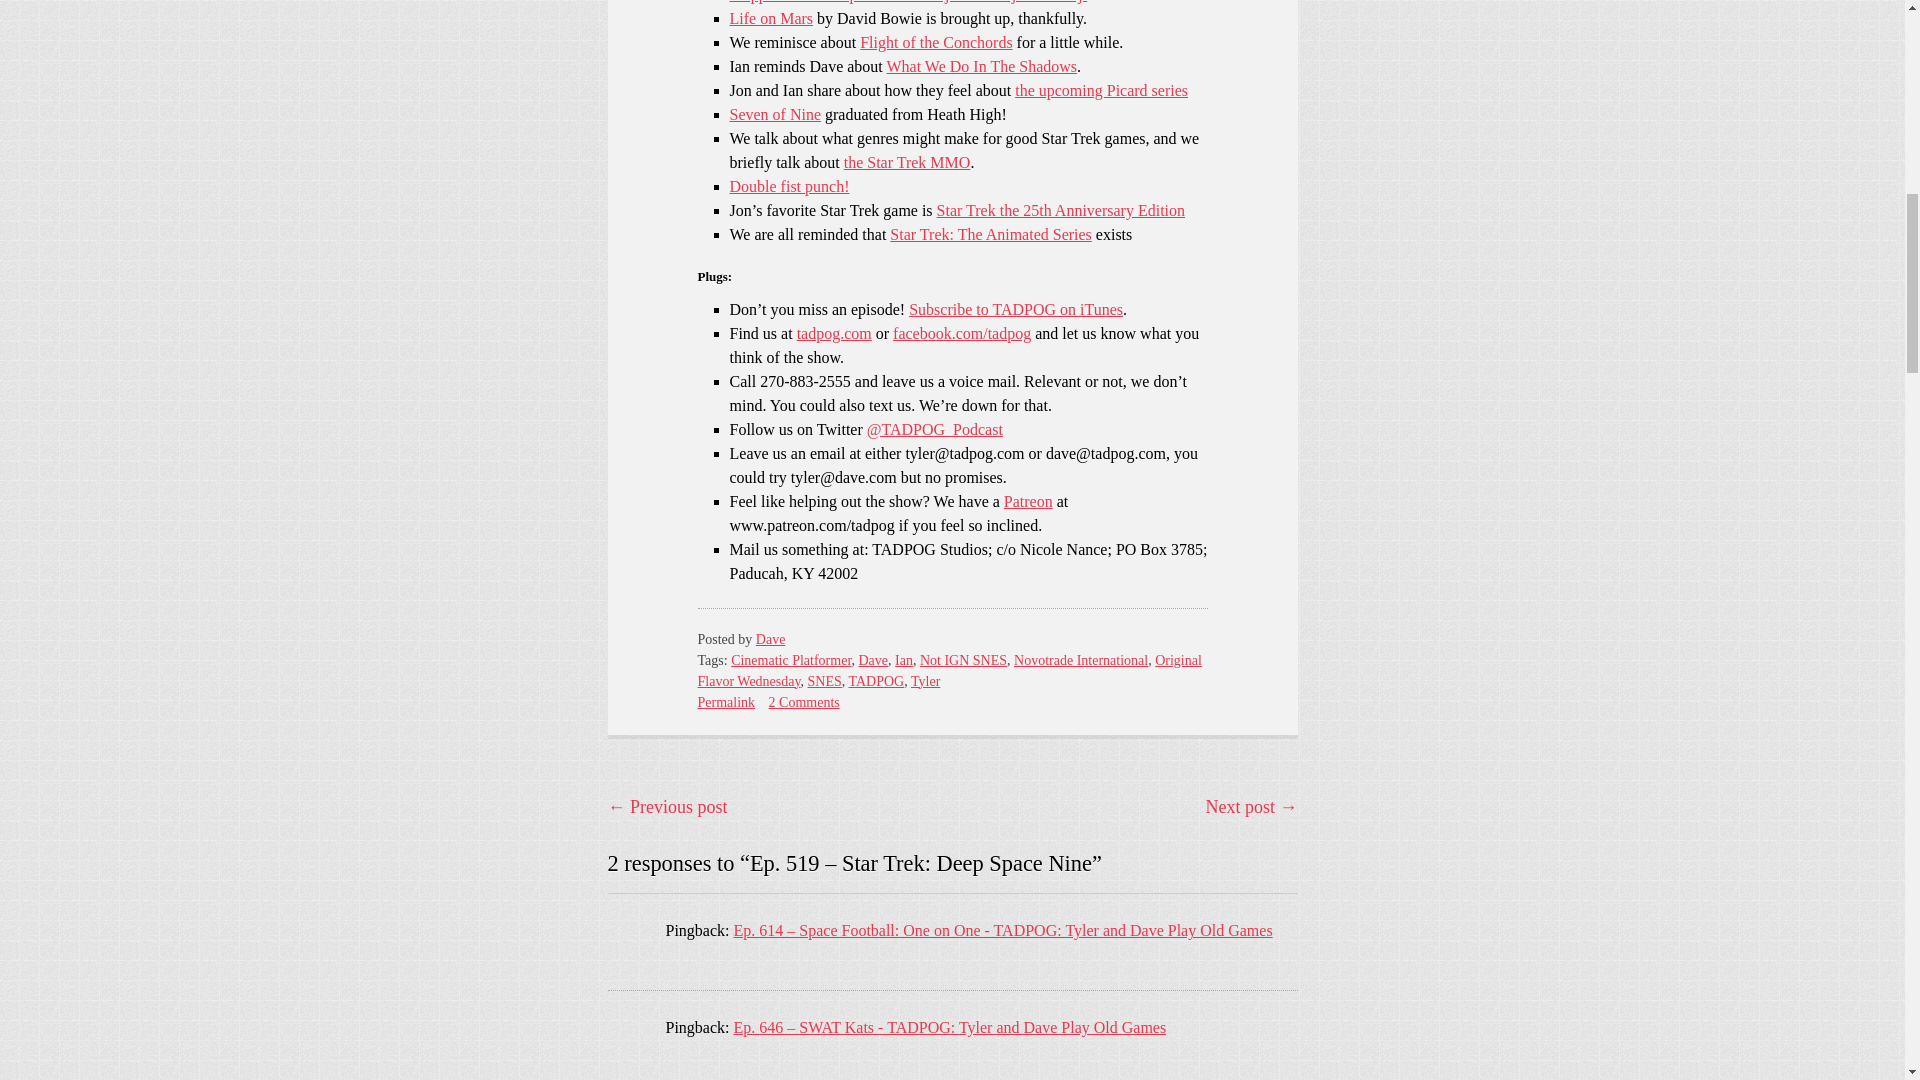 This screenshot has width=1920, height=1080. I want to click on View all posts by Dave, so click(770, 638).